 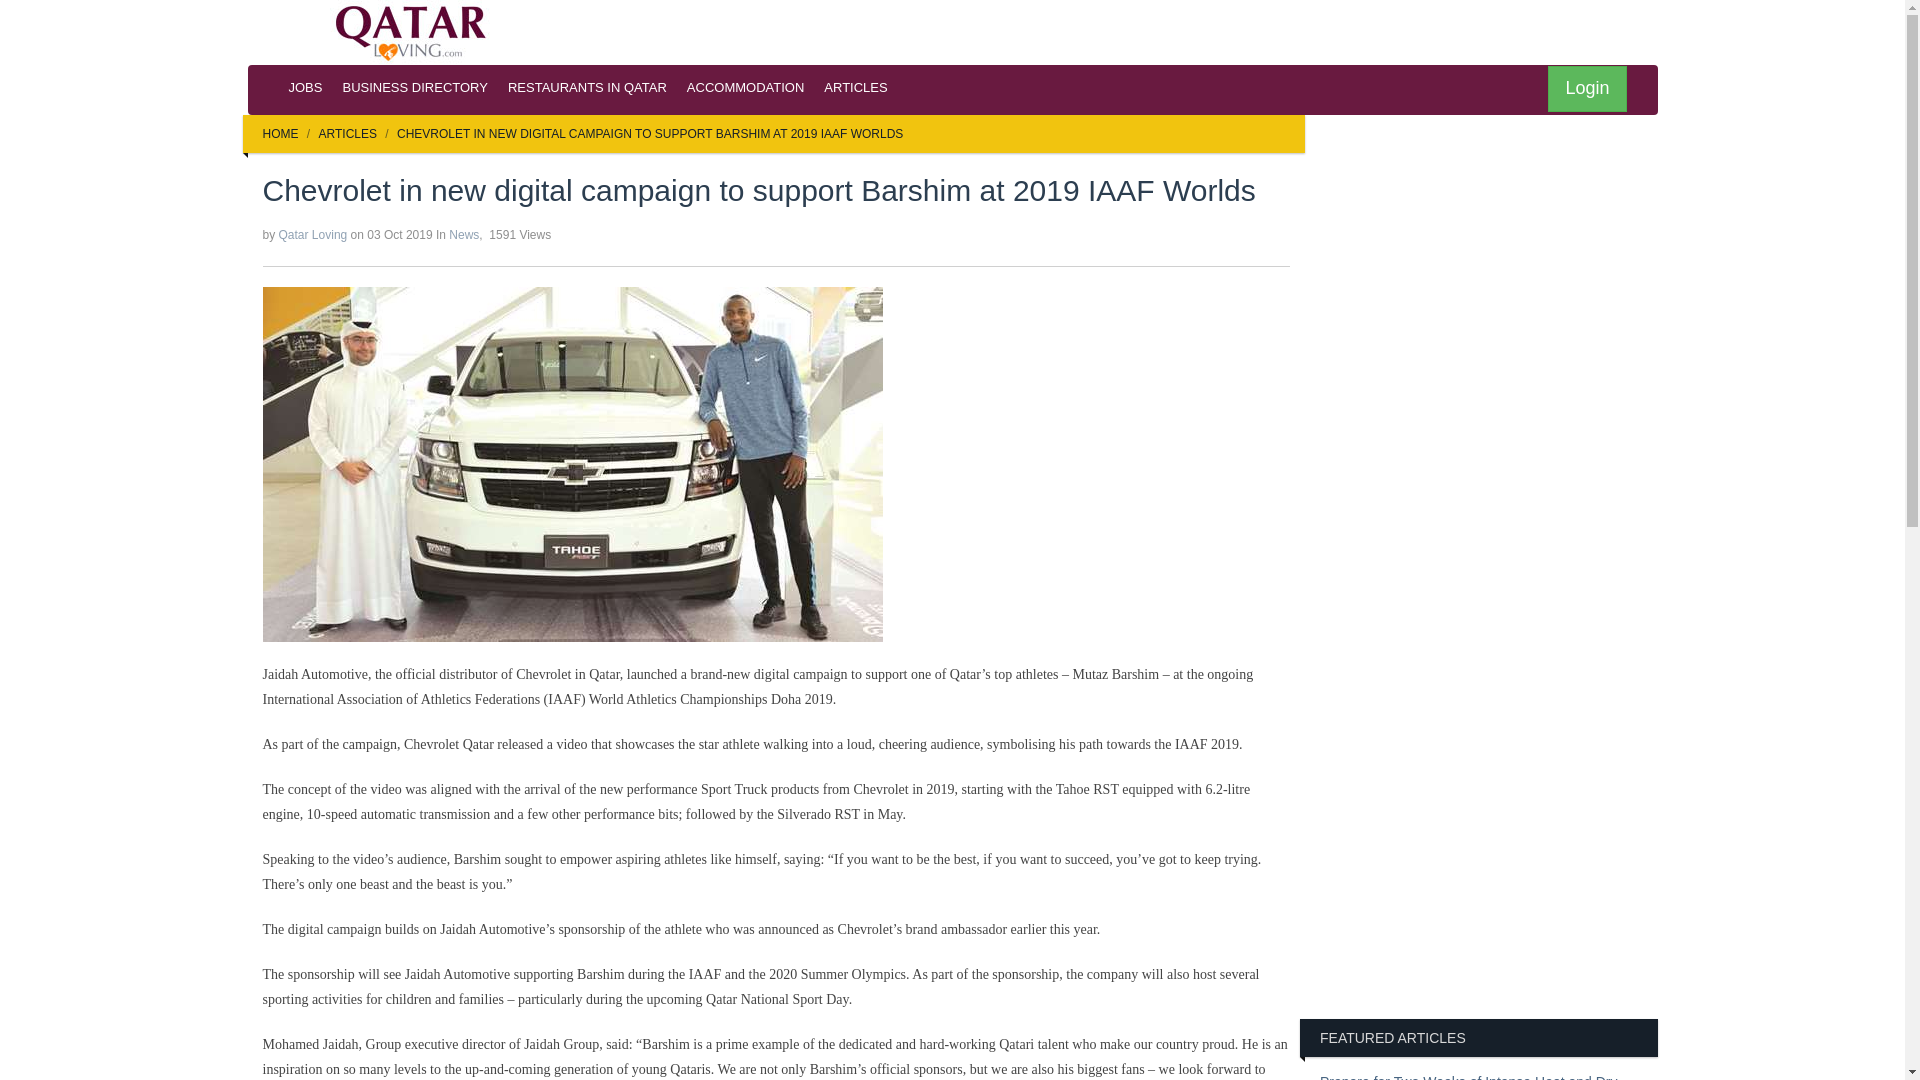 I want to click on Qatar Loving, so click(x=312, y=234).